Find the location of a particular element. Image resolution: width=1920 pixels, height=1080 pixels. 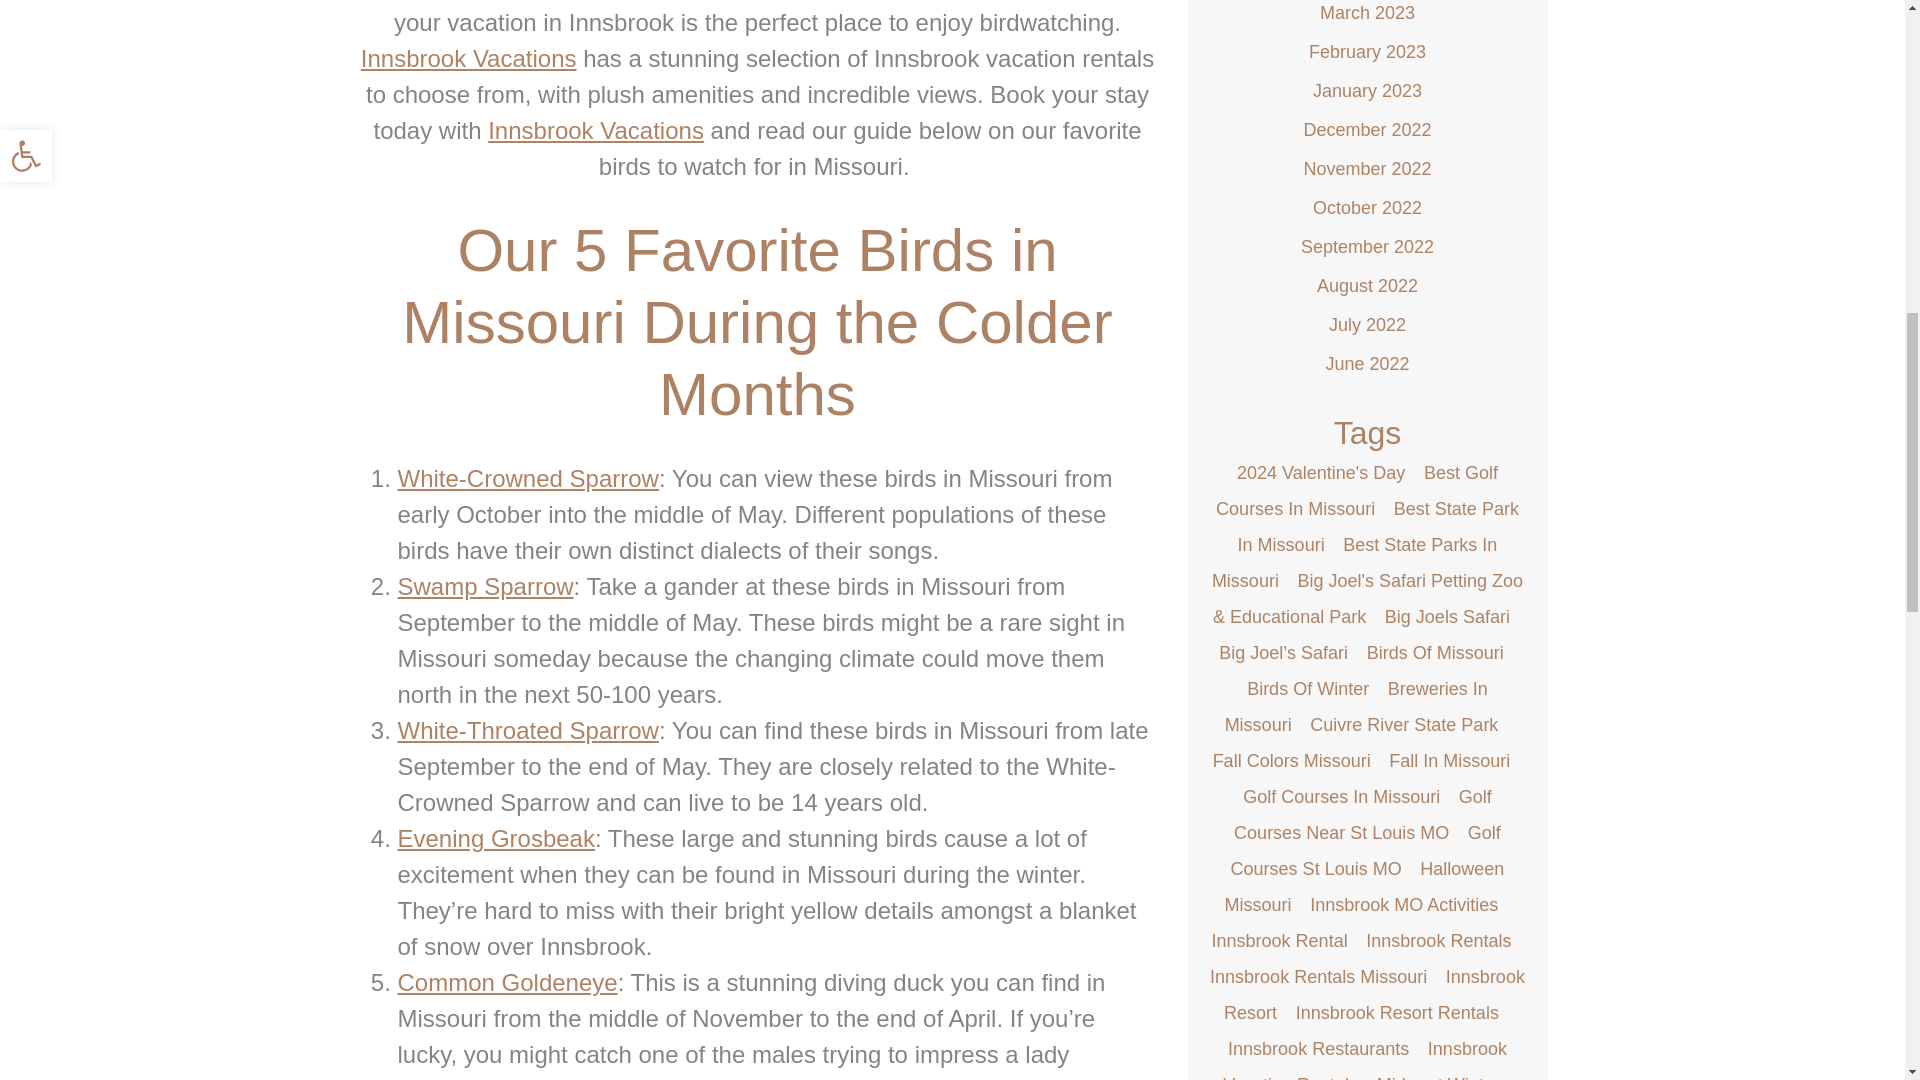

Innsbrook Vacations is located at coordinates (596, 130).